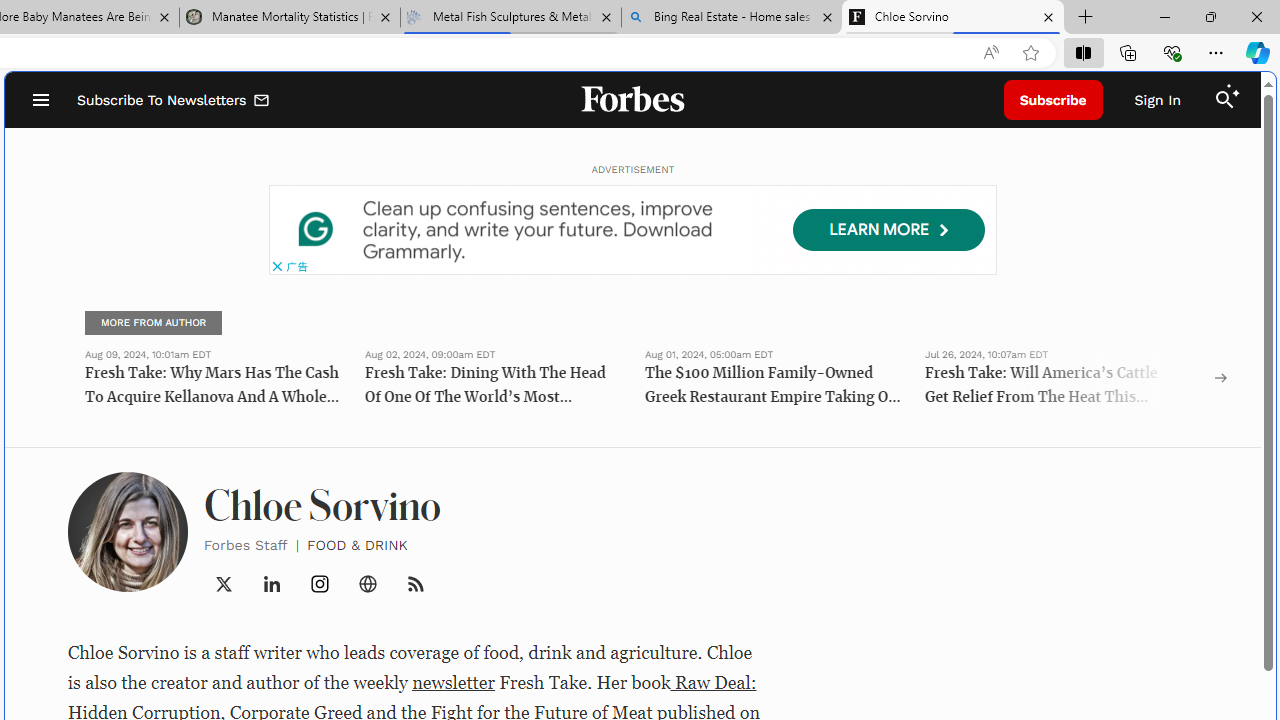 This screenshot has width=1280, height=720. I want to click on Manatee Mortality Statistics | FWC, so click(290, 18).